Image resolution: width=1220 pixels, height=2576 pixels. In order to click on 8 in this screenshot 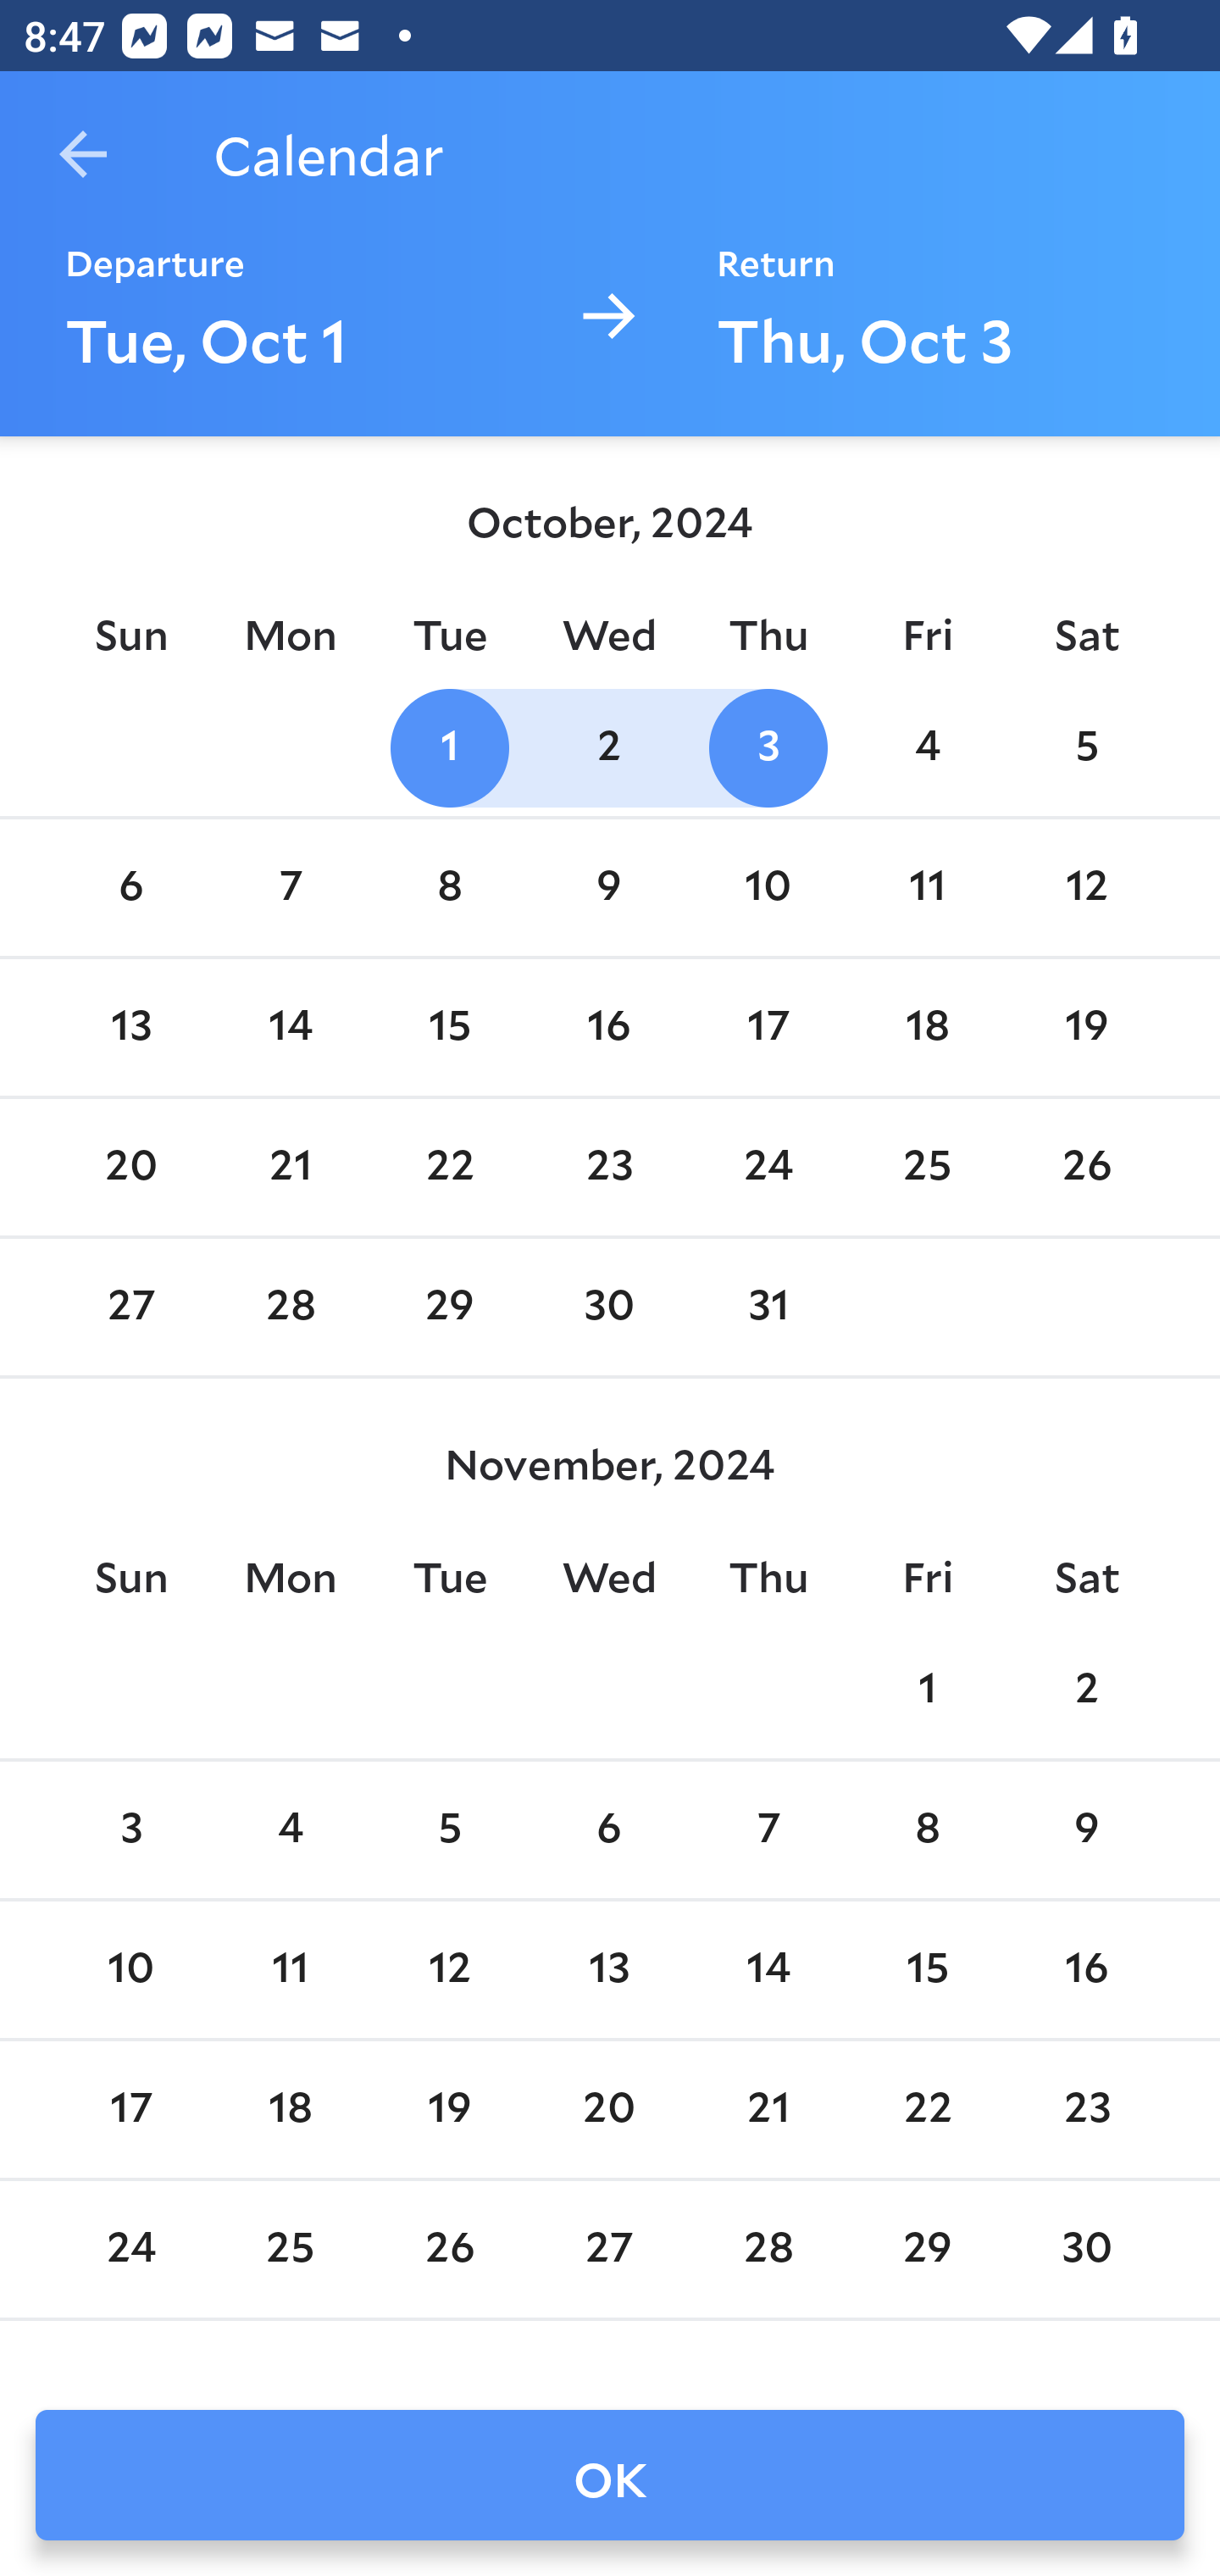, I will do `click(449, 888)`.